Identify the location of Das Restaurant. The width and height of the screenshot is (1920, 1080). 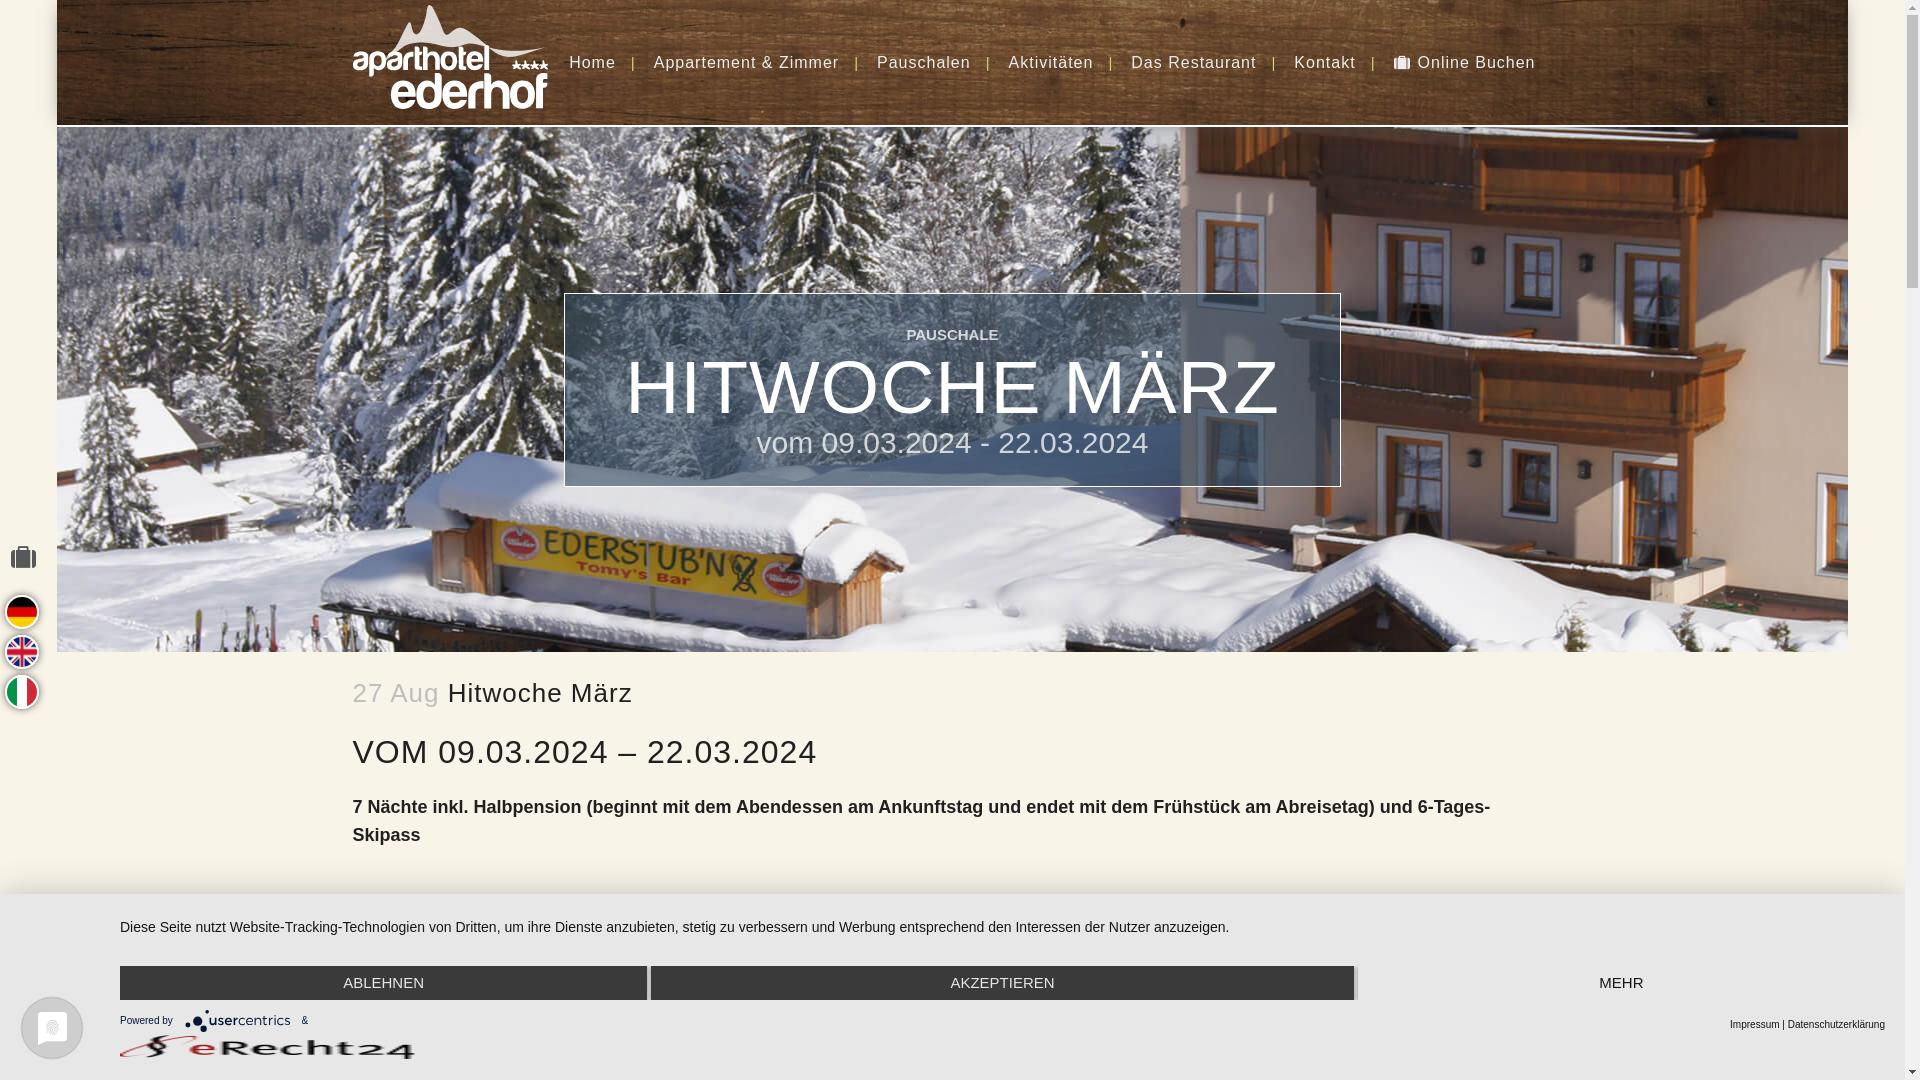
(1194, 62).